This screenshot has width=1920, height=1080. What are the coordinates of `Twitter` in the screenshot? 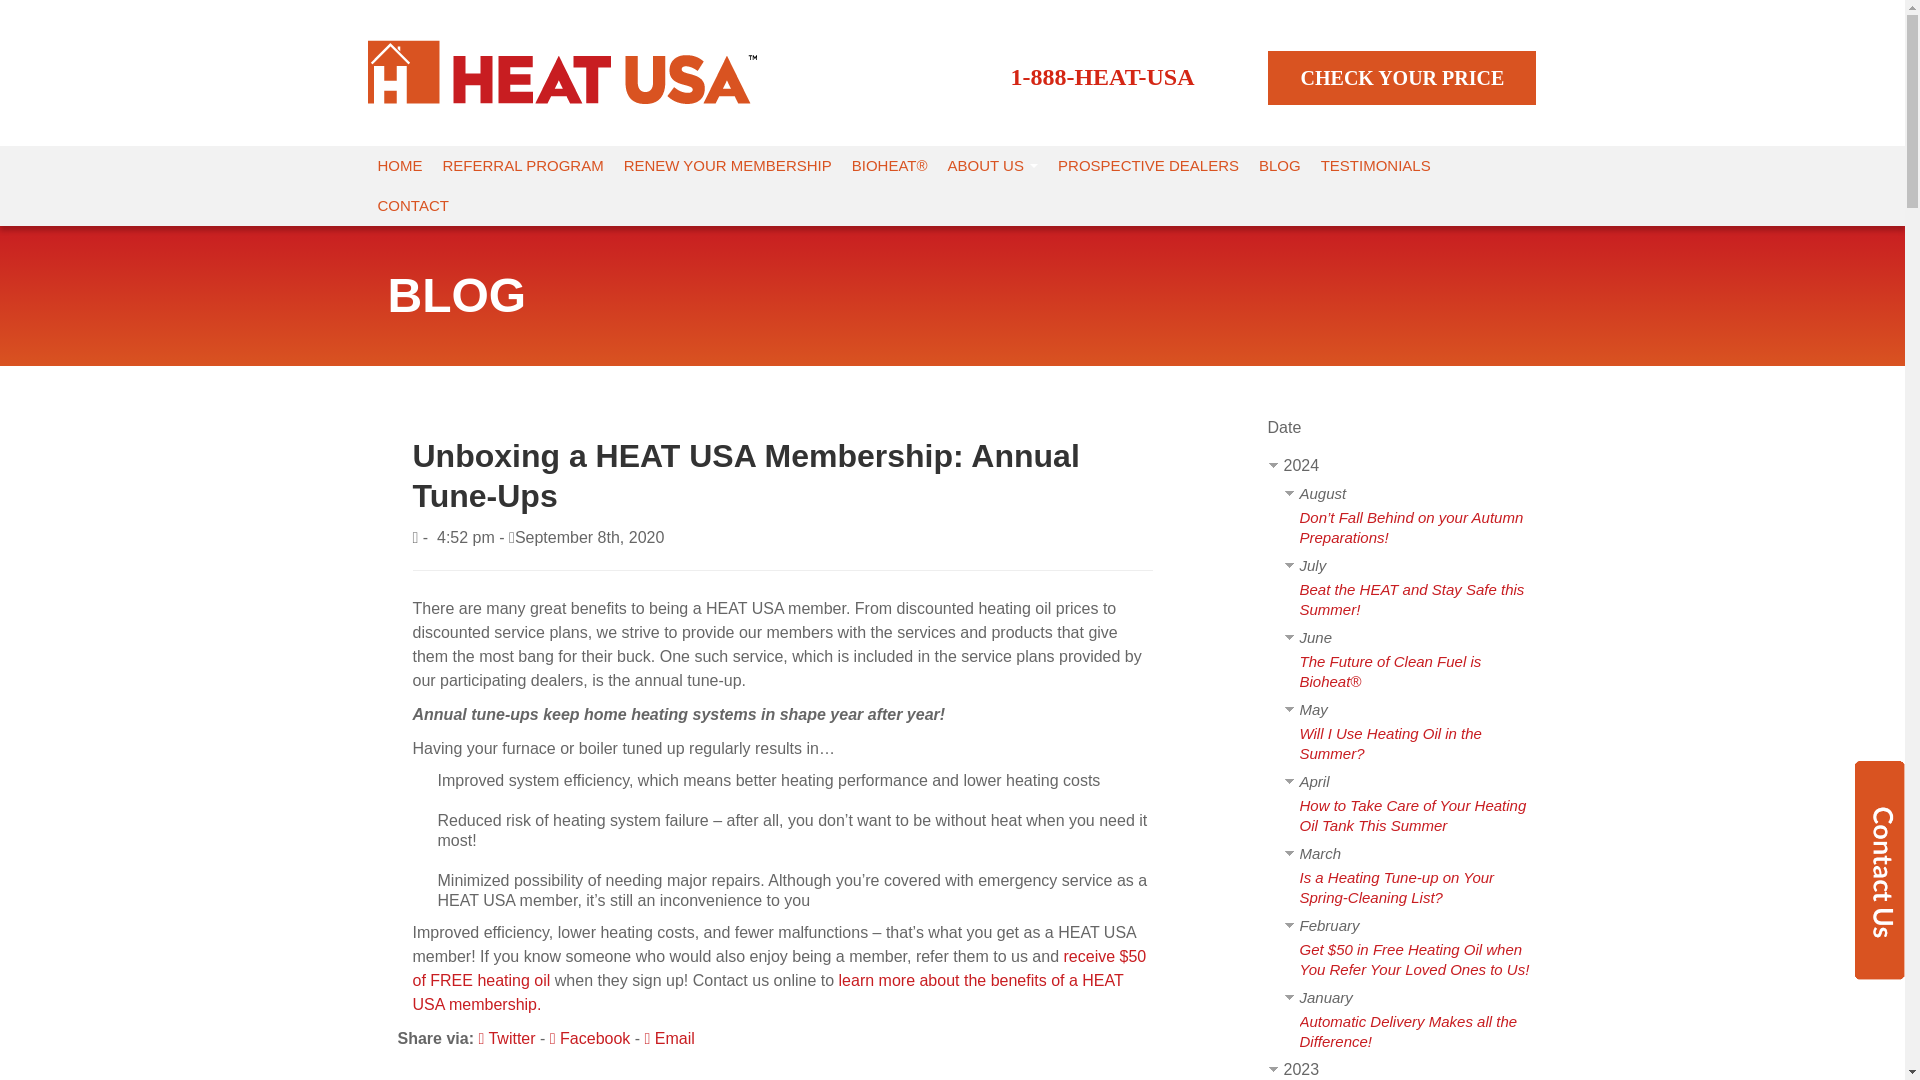 It's located at (506, 1038).